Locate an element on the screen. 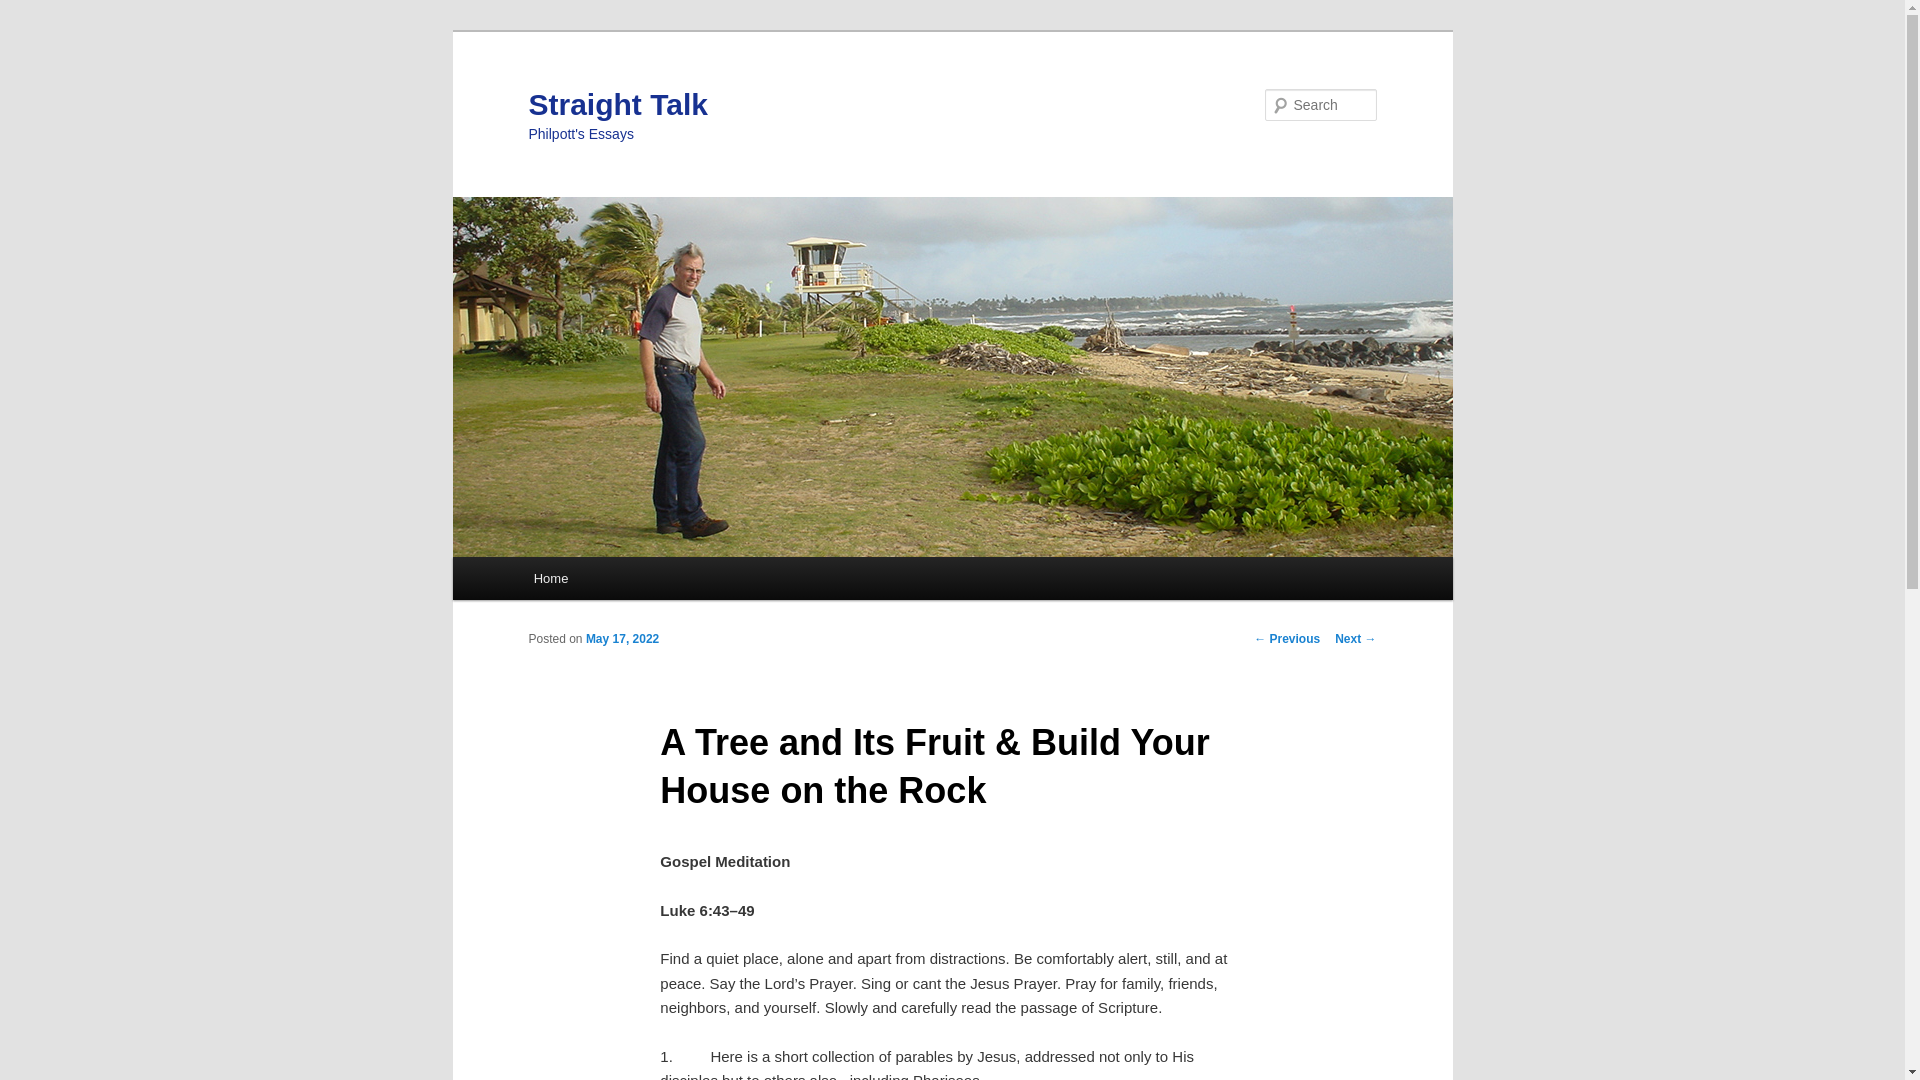  May 17, 2022 is located at coordinates (622, 638).